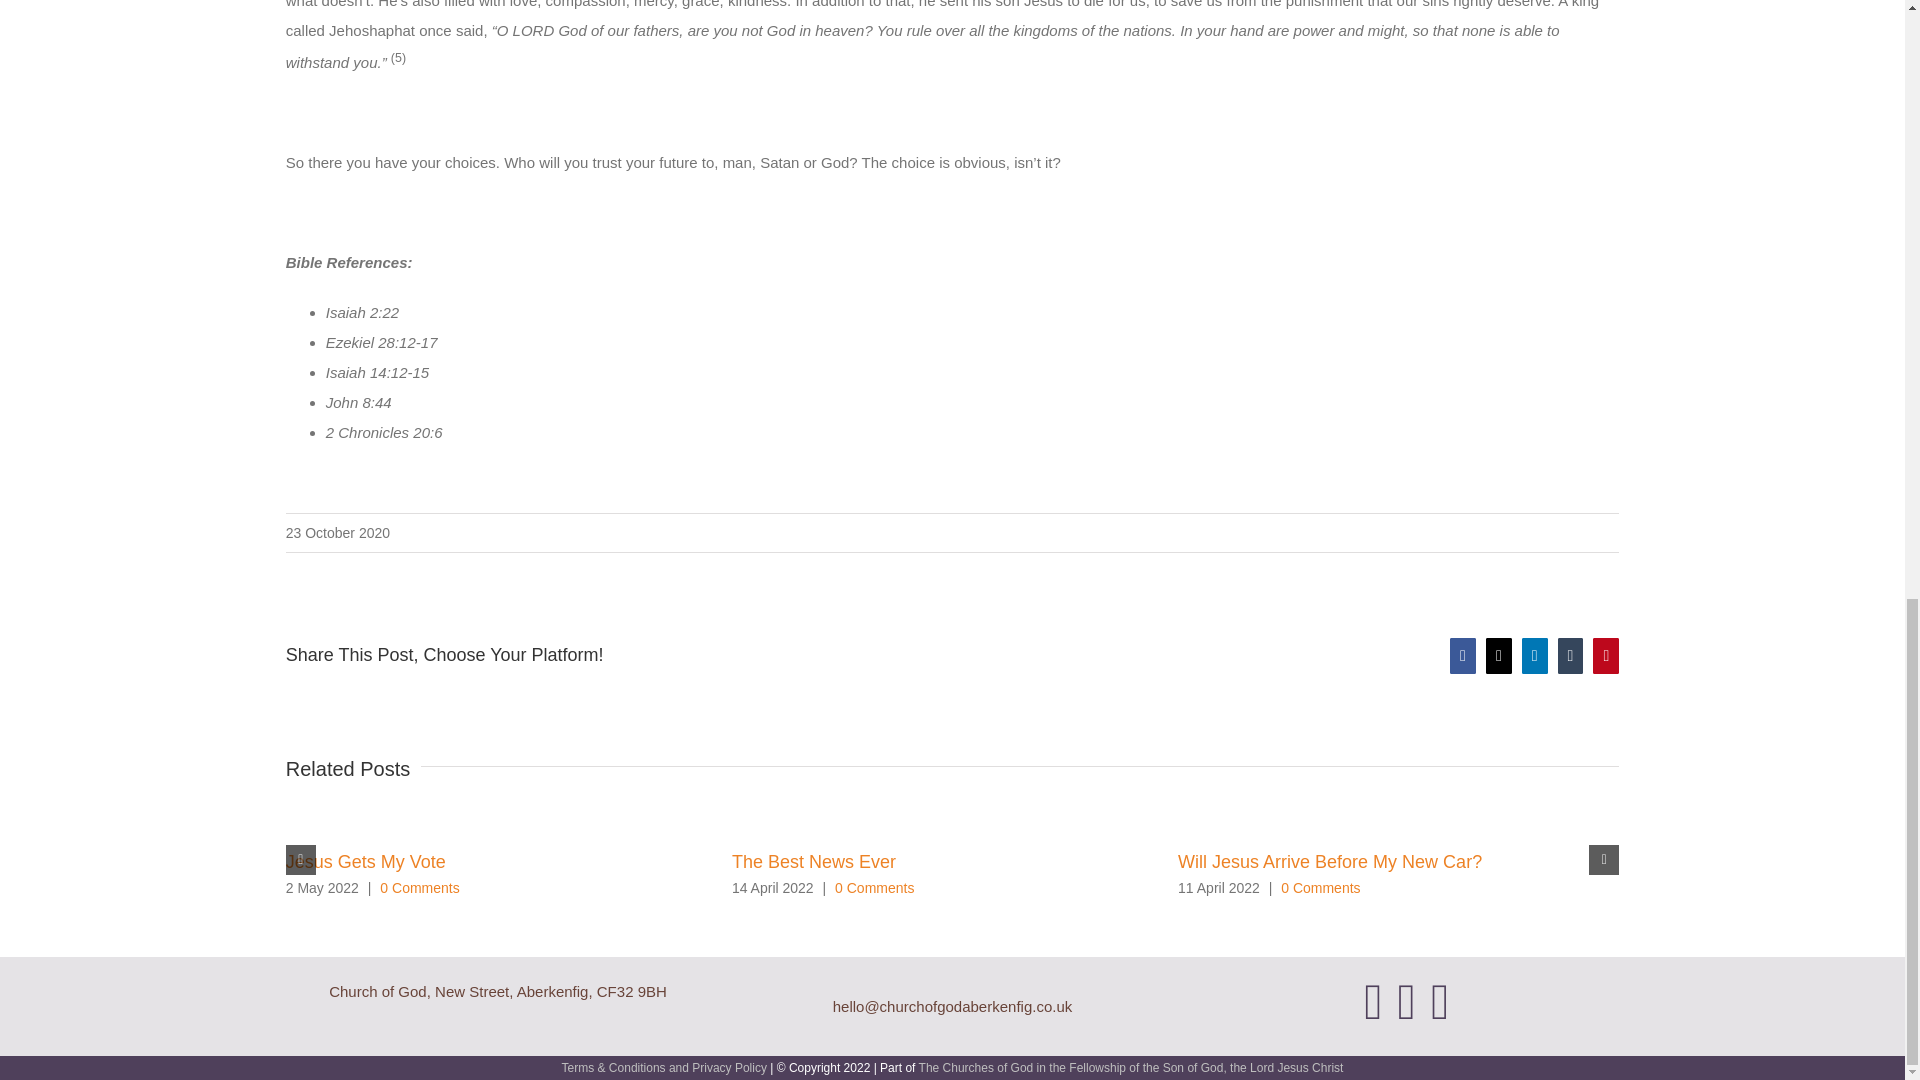 This screenshot has width=1920, height=1080. I want to click on The Best News Ever, so click(814, 862).